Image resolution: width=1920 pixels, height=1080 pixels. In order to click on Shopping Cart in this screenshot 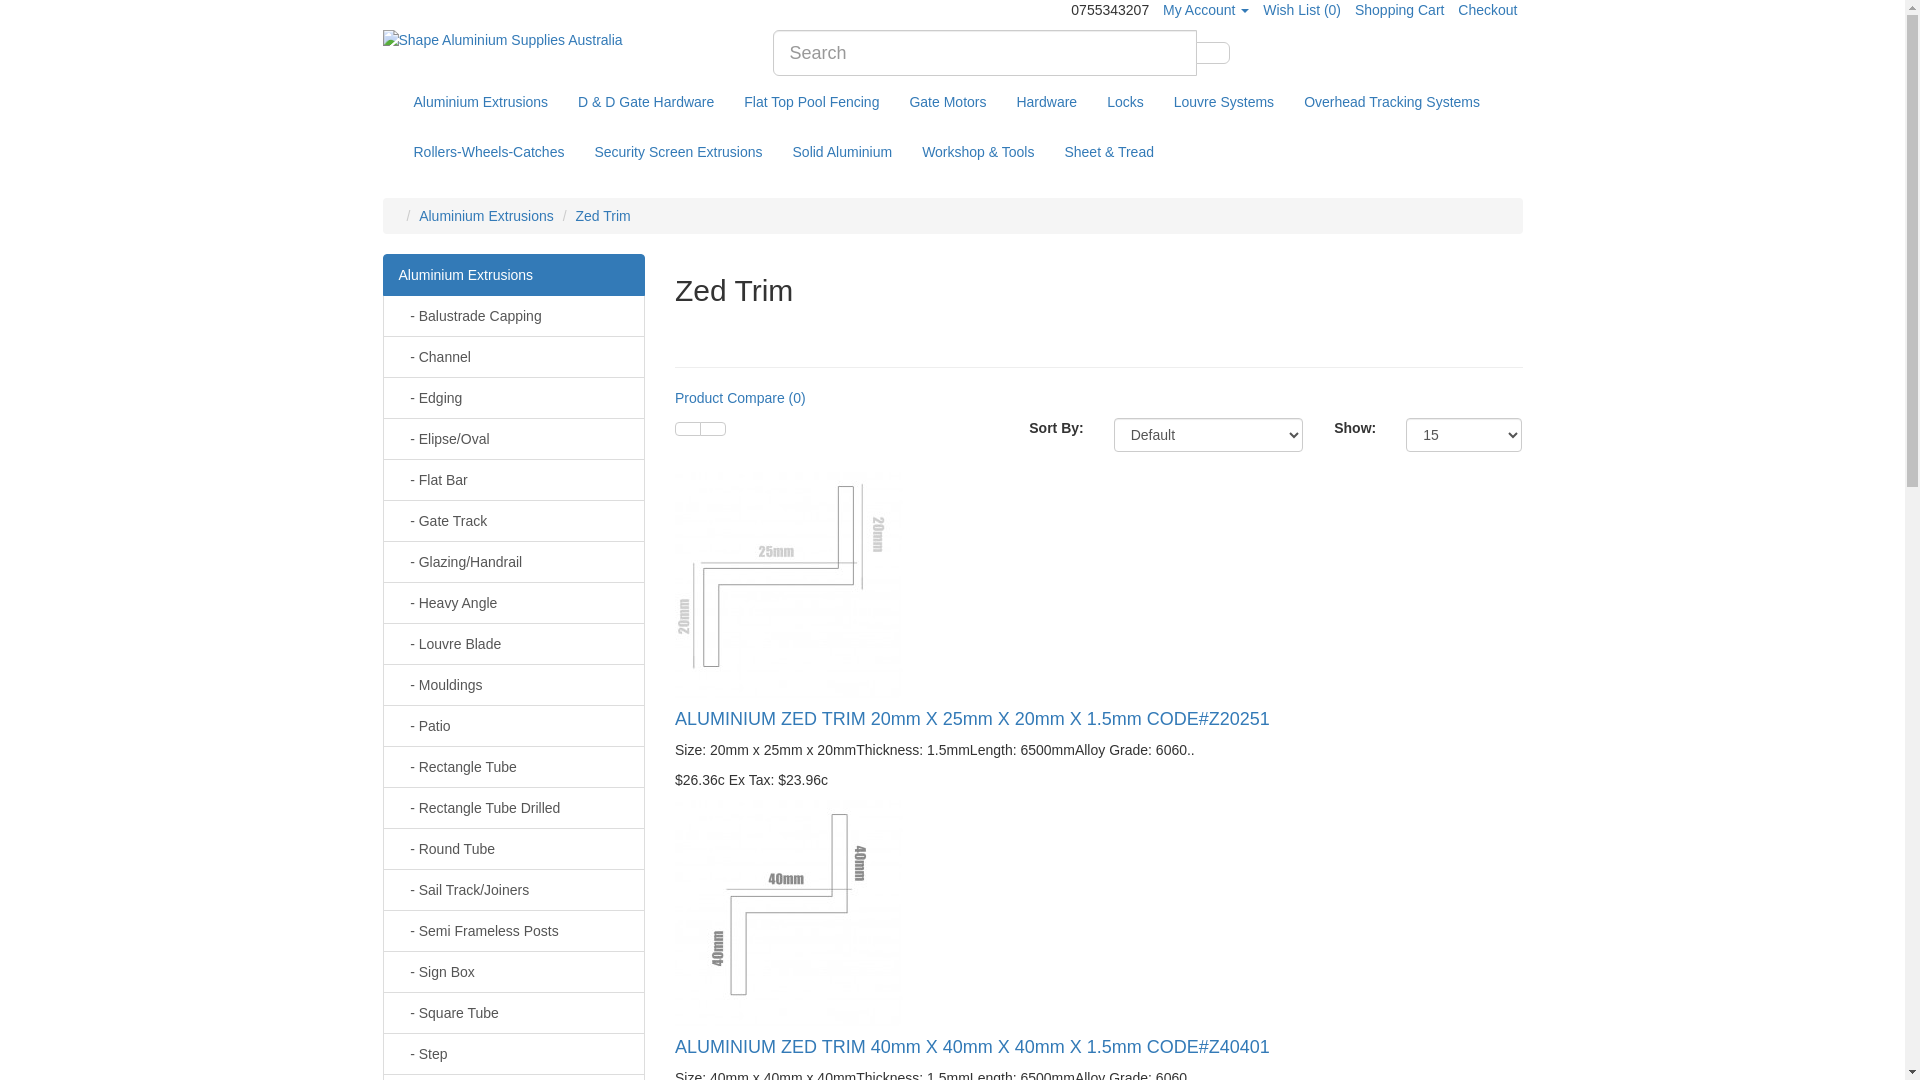, I will do `click(1400, 10)`.